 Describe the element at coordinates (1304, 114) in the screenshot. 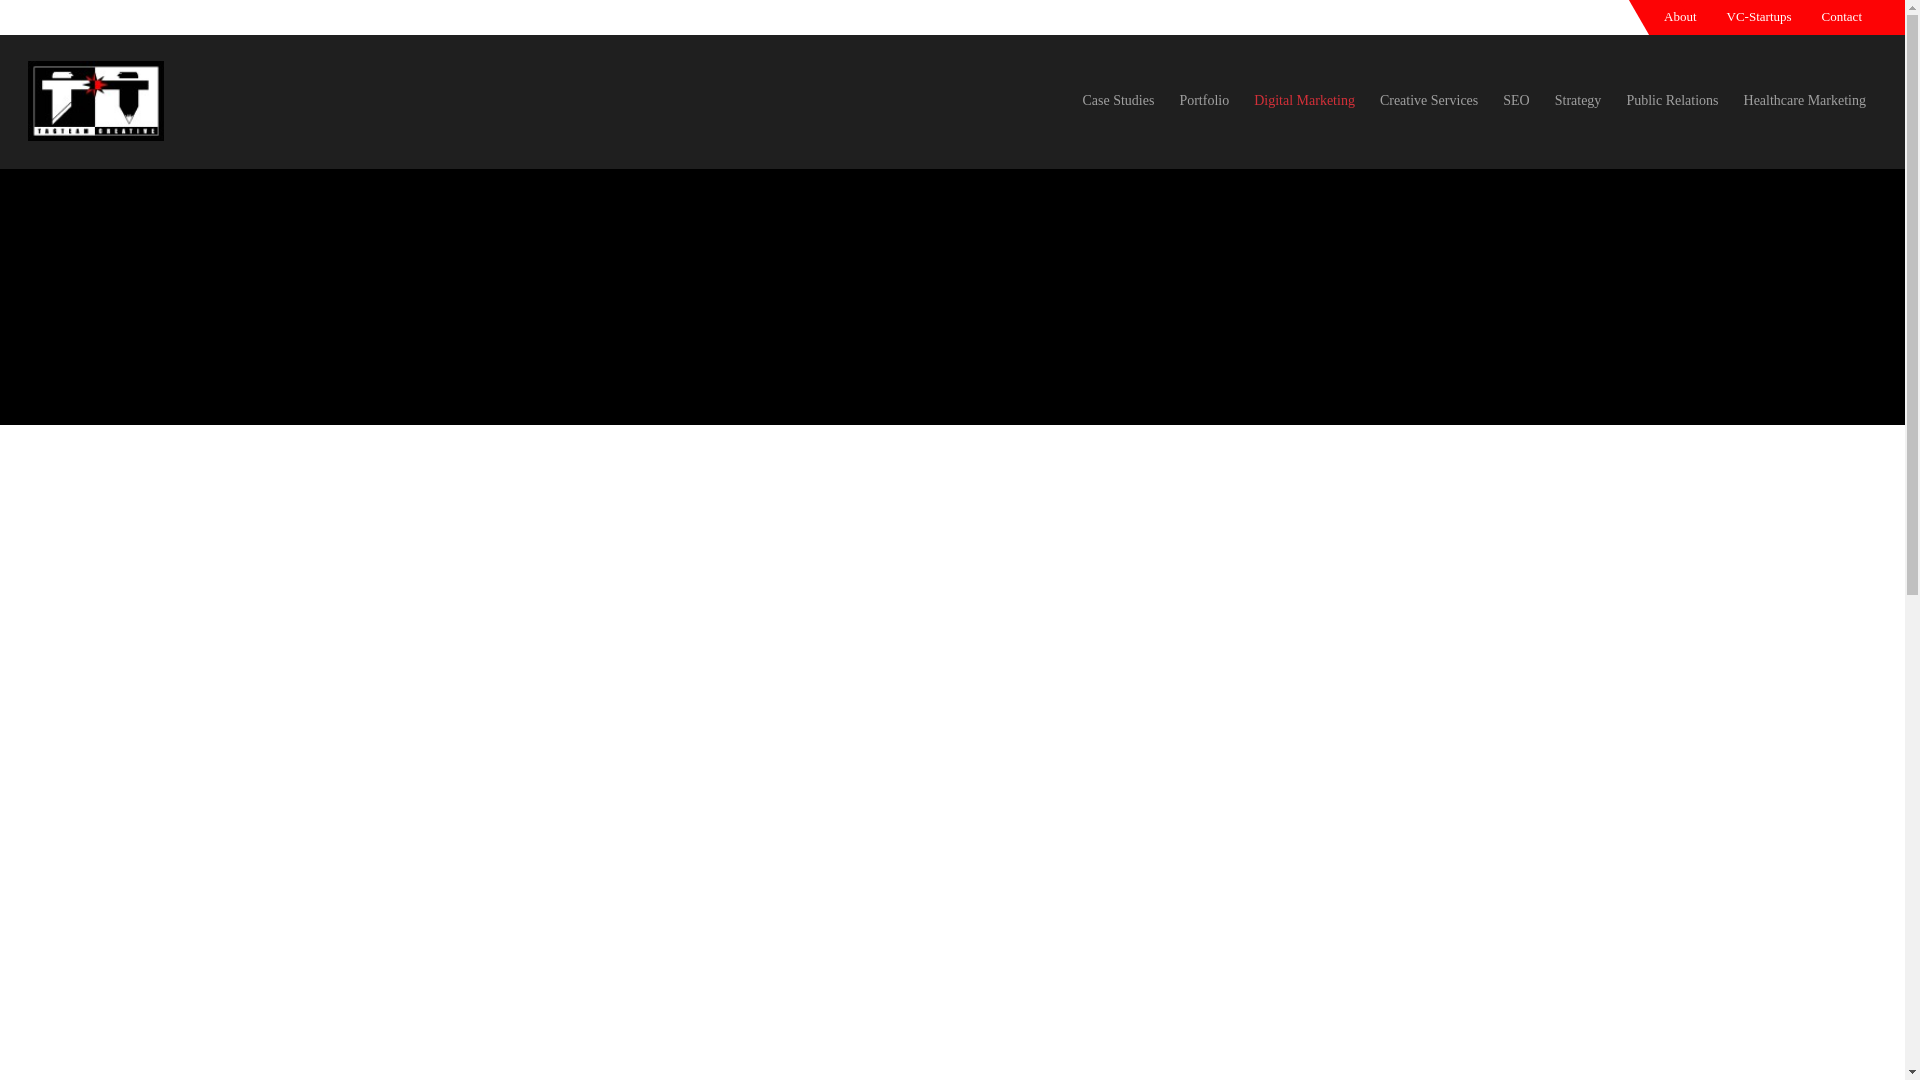

I see `Digital Marketing` at that location.